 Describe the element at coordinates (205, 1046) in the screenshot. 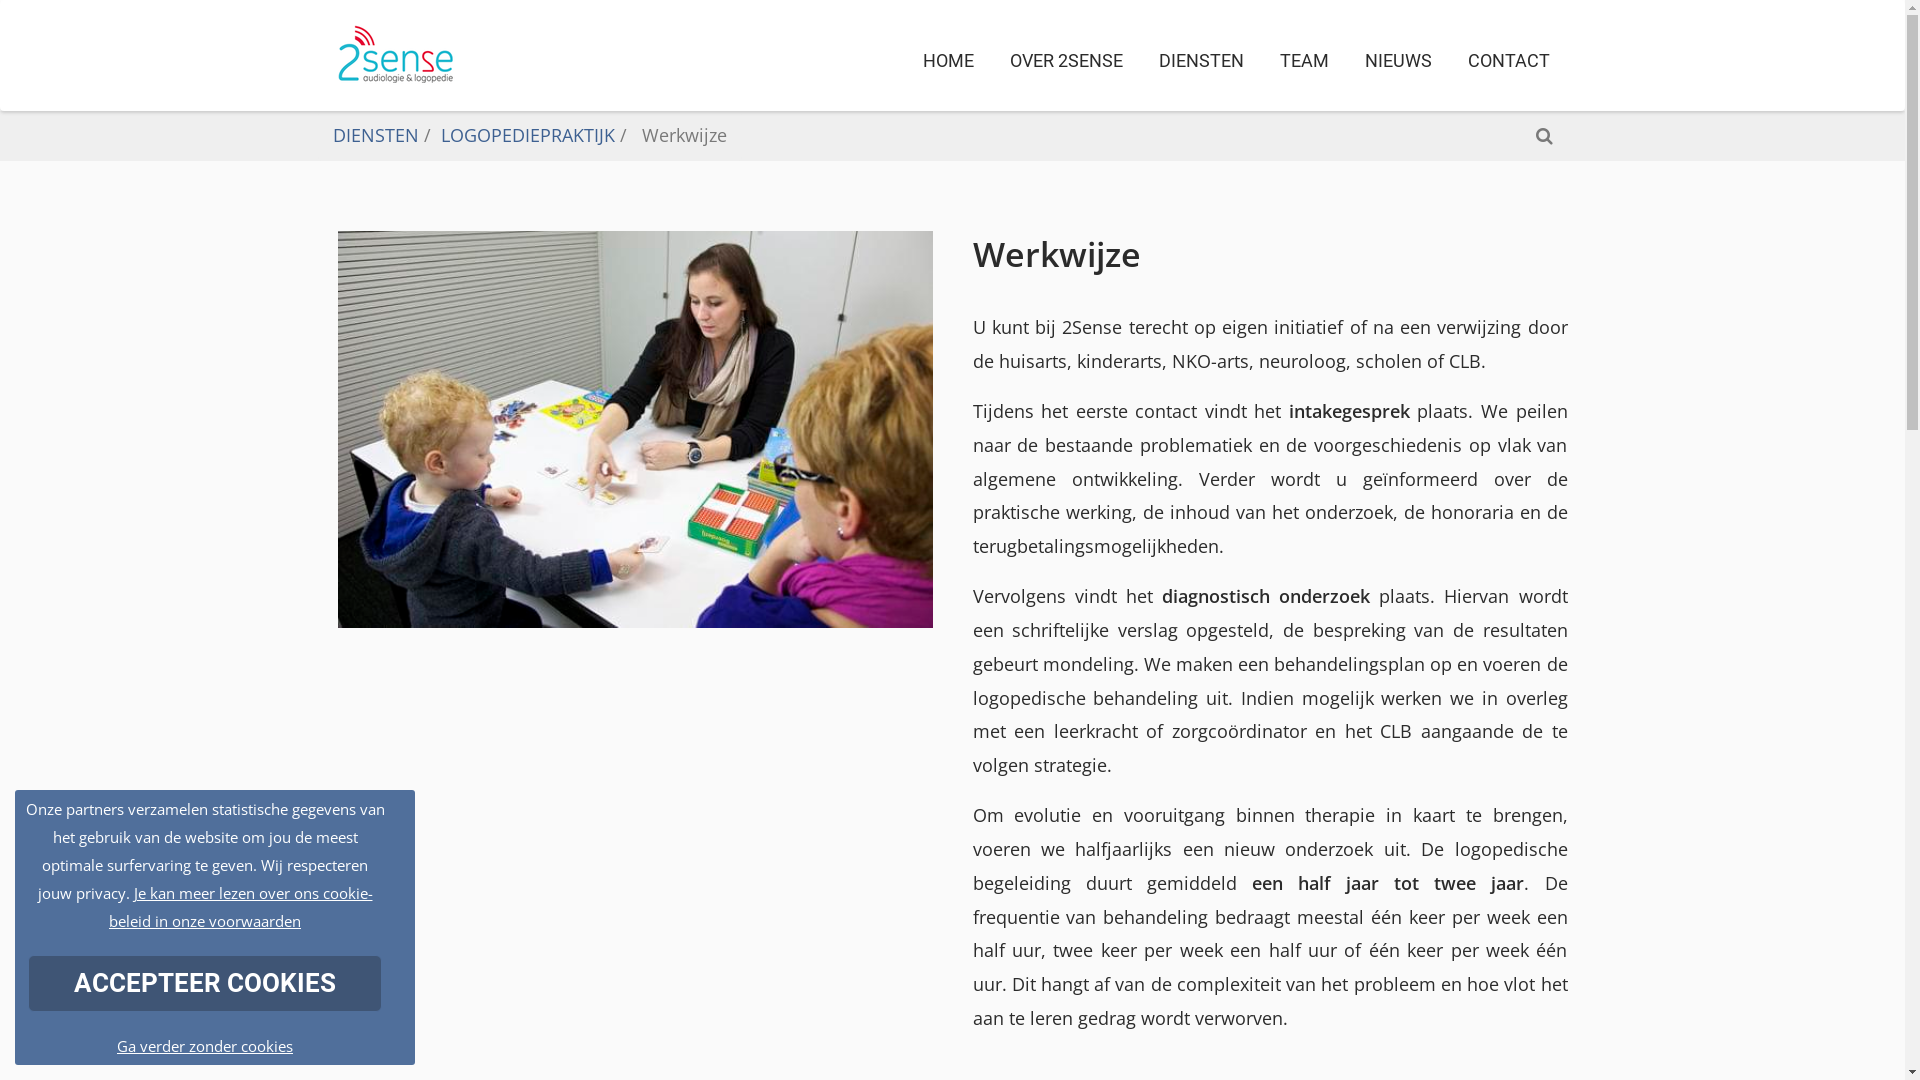

I see `Ga verder zonder cookies` at that location.